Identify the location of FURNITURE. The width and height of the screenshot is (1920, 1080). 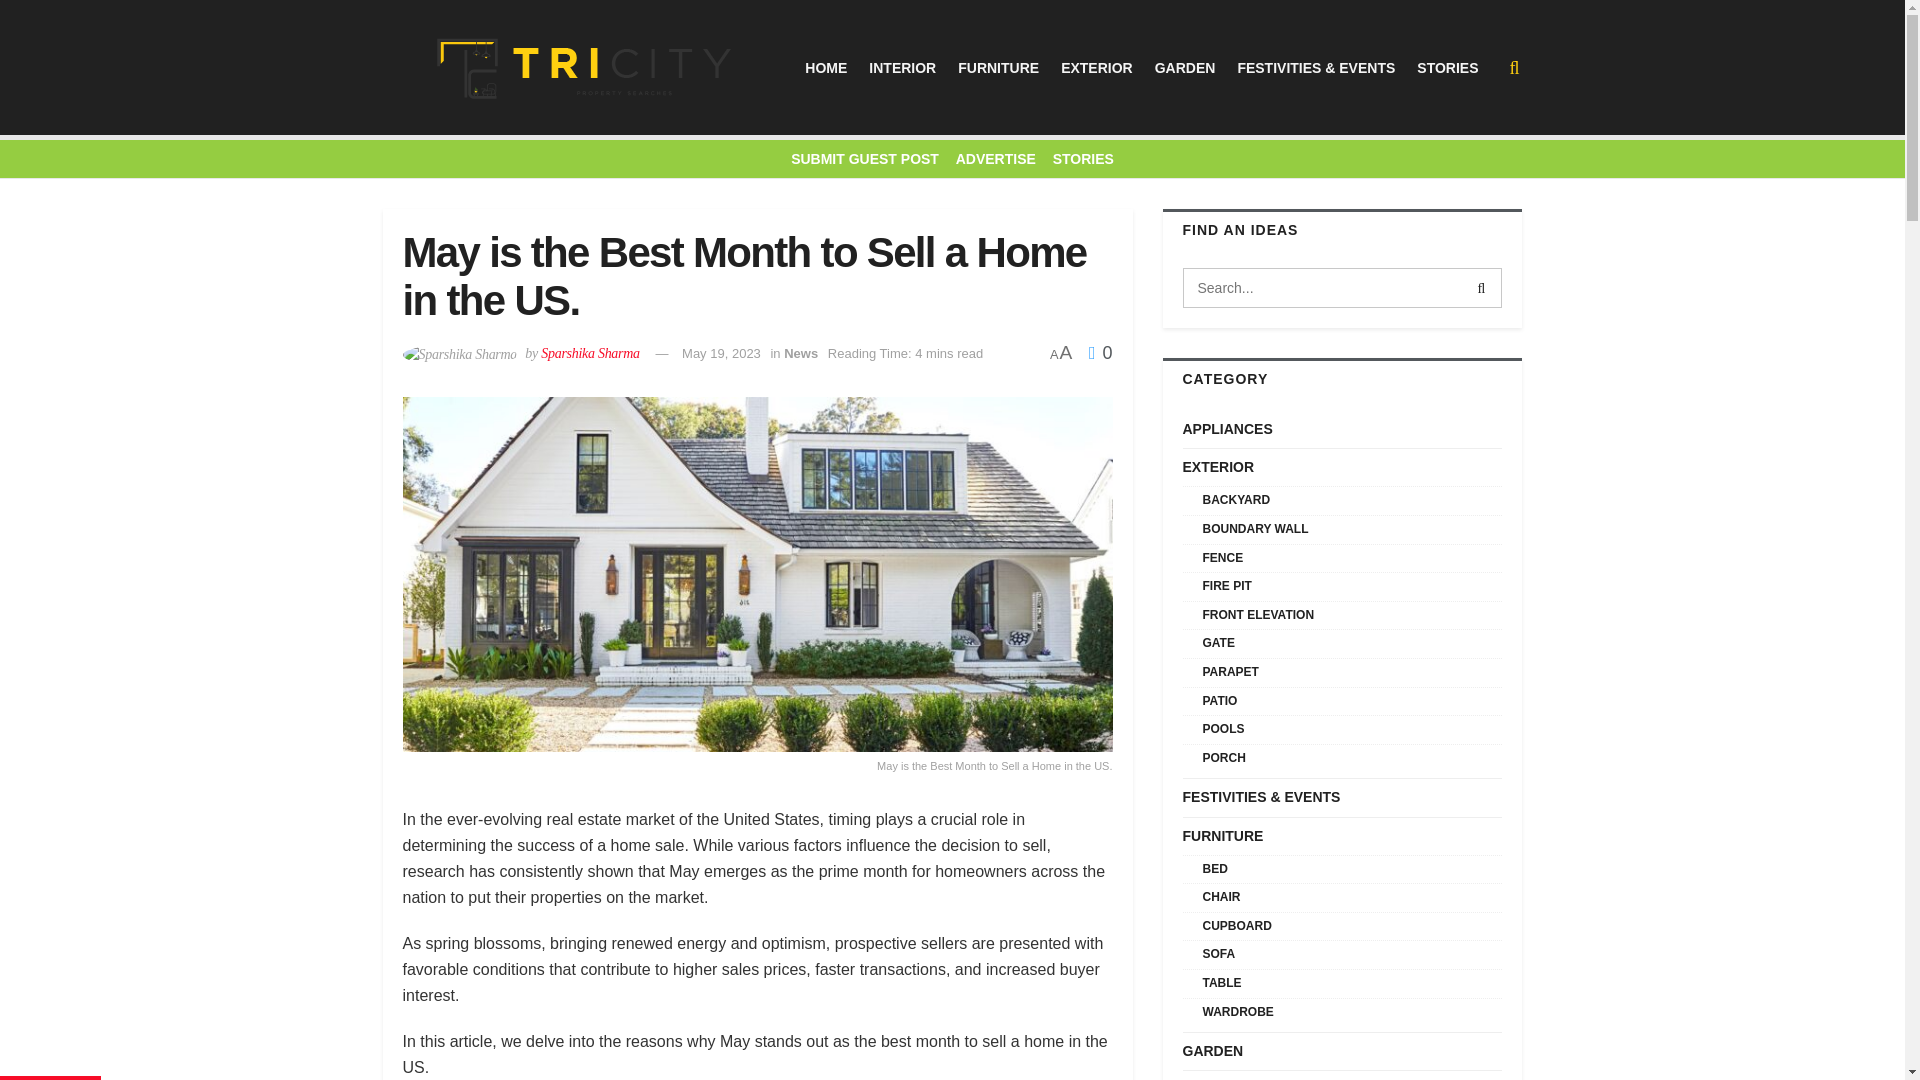
(998, 68).